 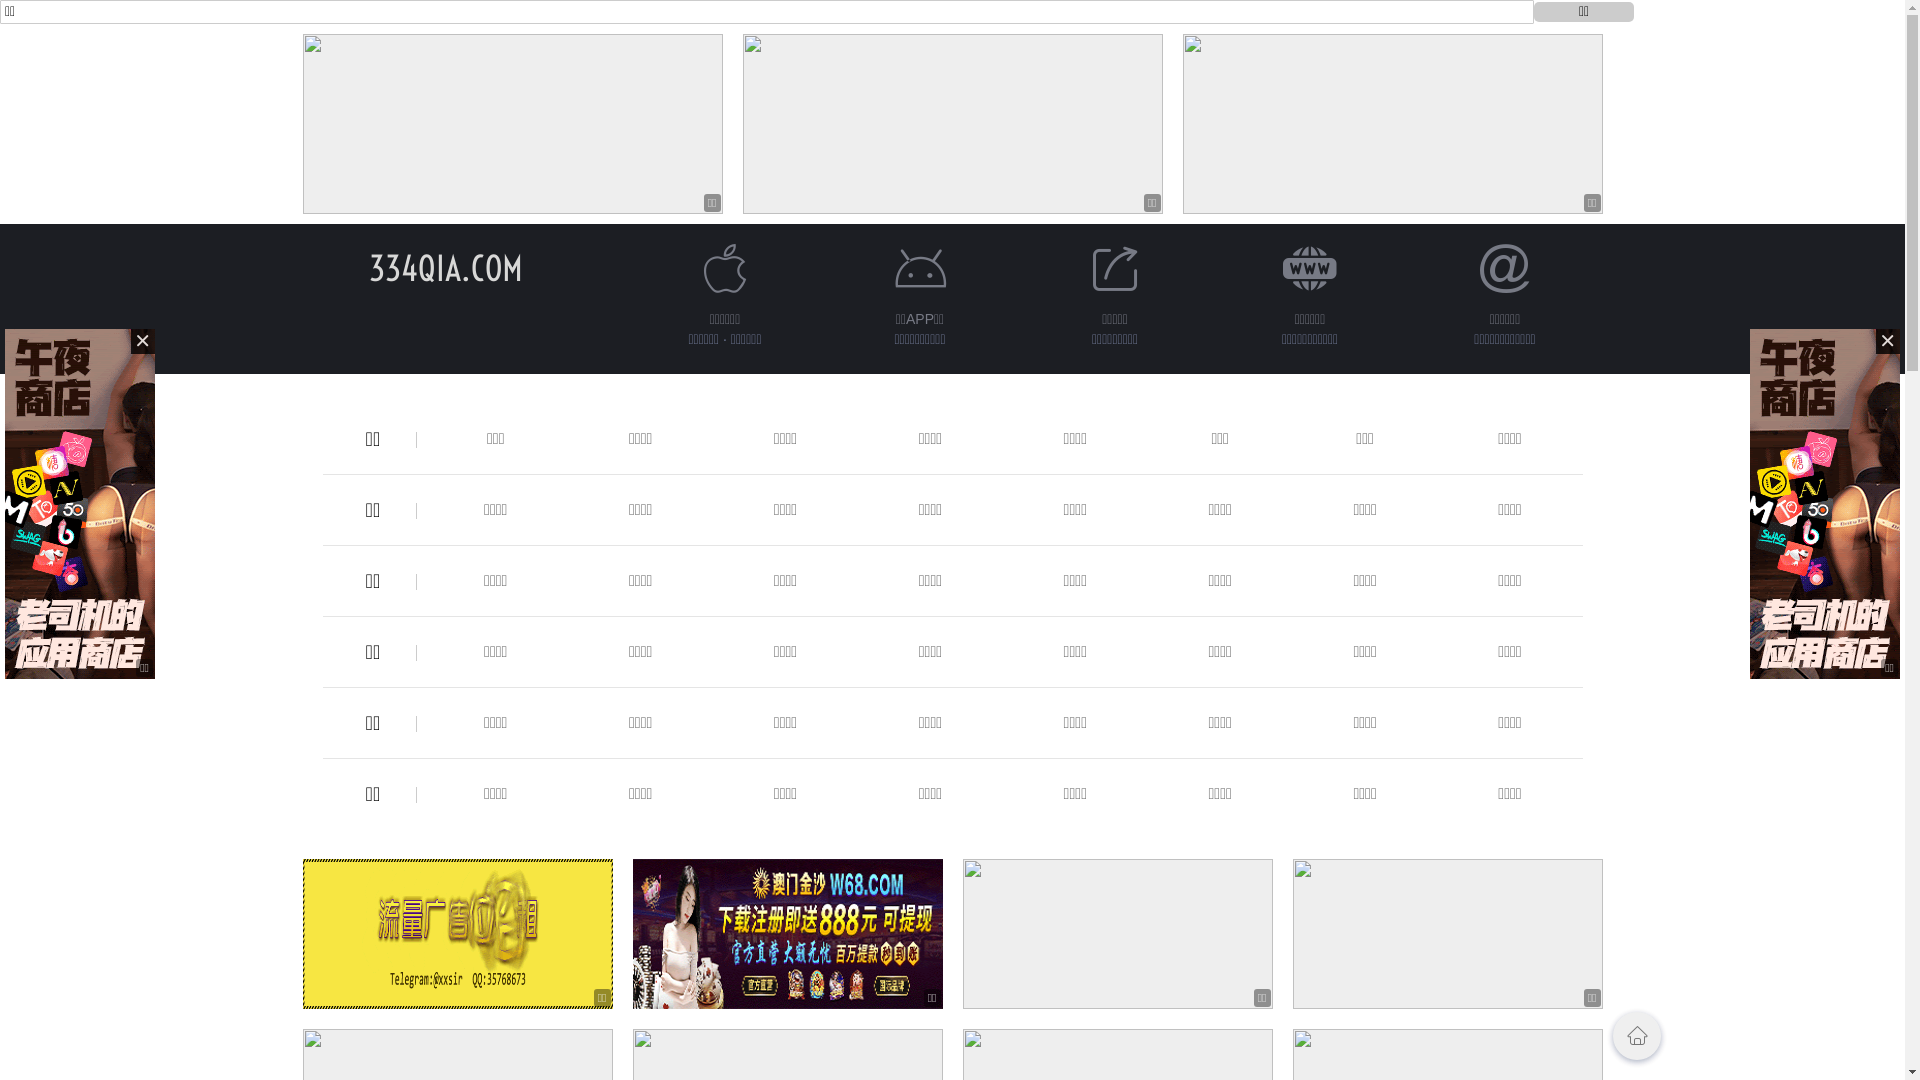 What do you see at coordinates (445, 268) in the screenshot?
I see `334QIA.COM` at bounding box center [445, 268].